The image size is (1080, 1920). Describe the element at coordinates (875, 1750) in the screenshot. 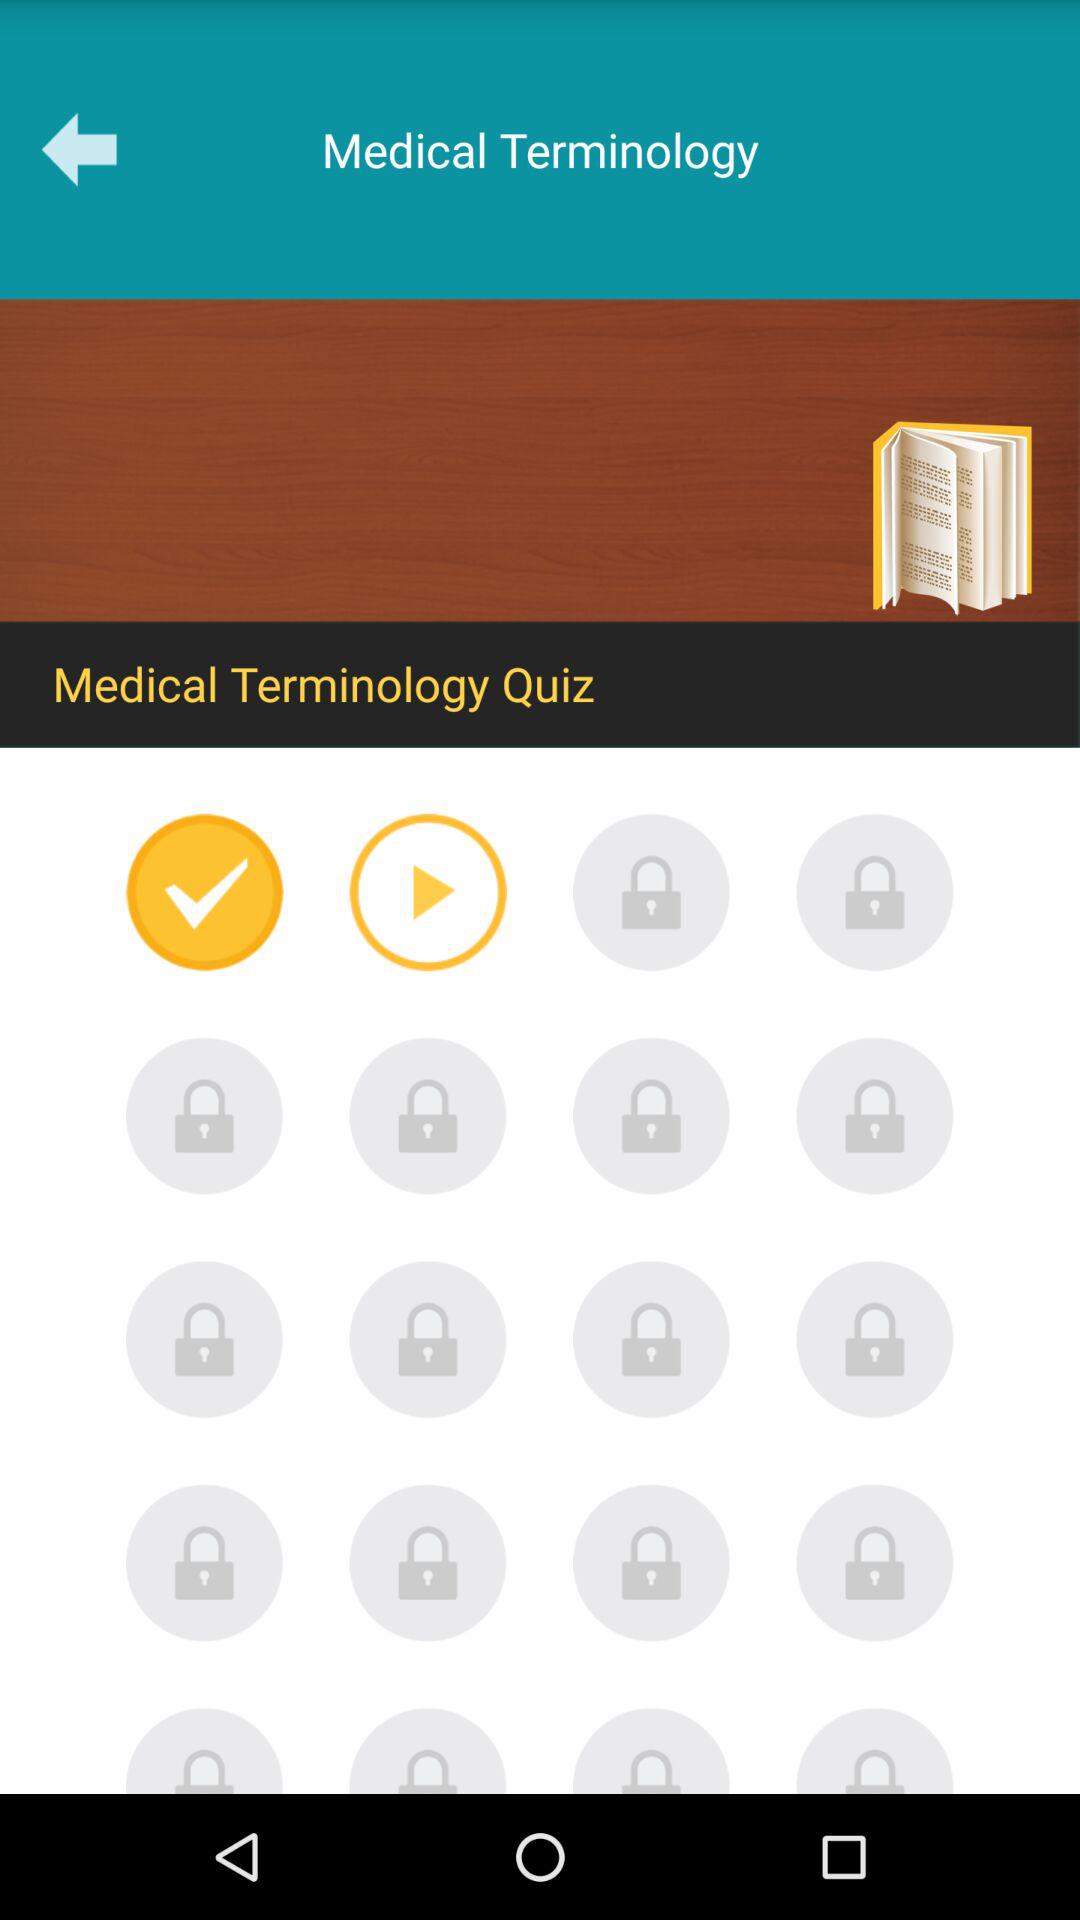

I see `unlock this quiz` at that location.